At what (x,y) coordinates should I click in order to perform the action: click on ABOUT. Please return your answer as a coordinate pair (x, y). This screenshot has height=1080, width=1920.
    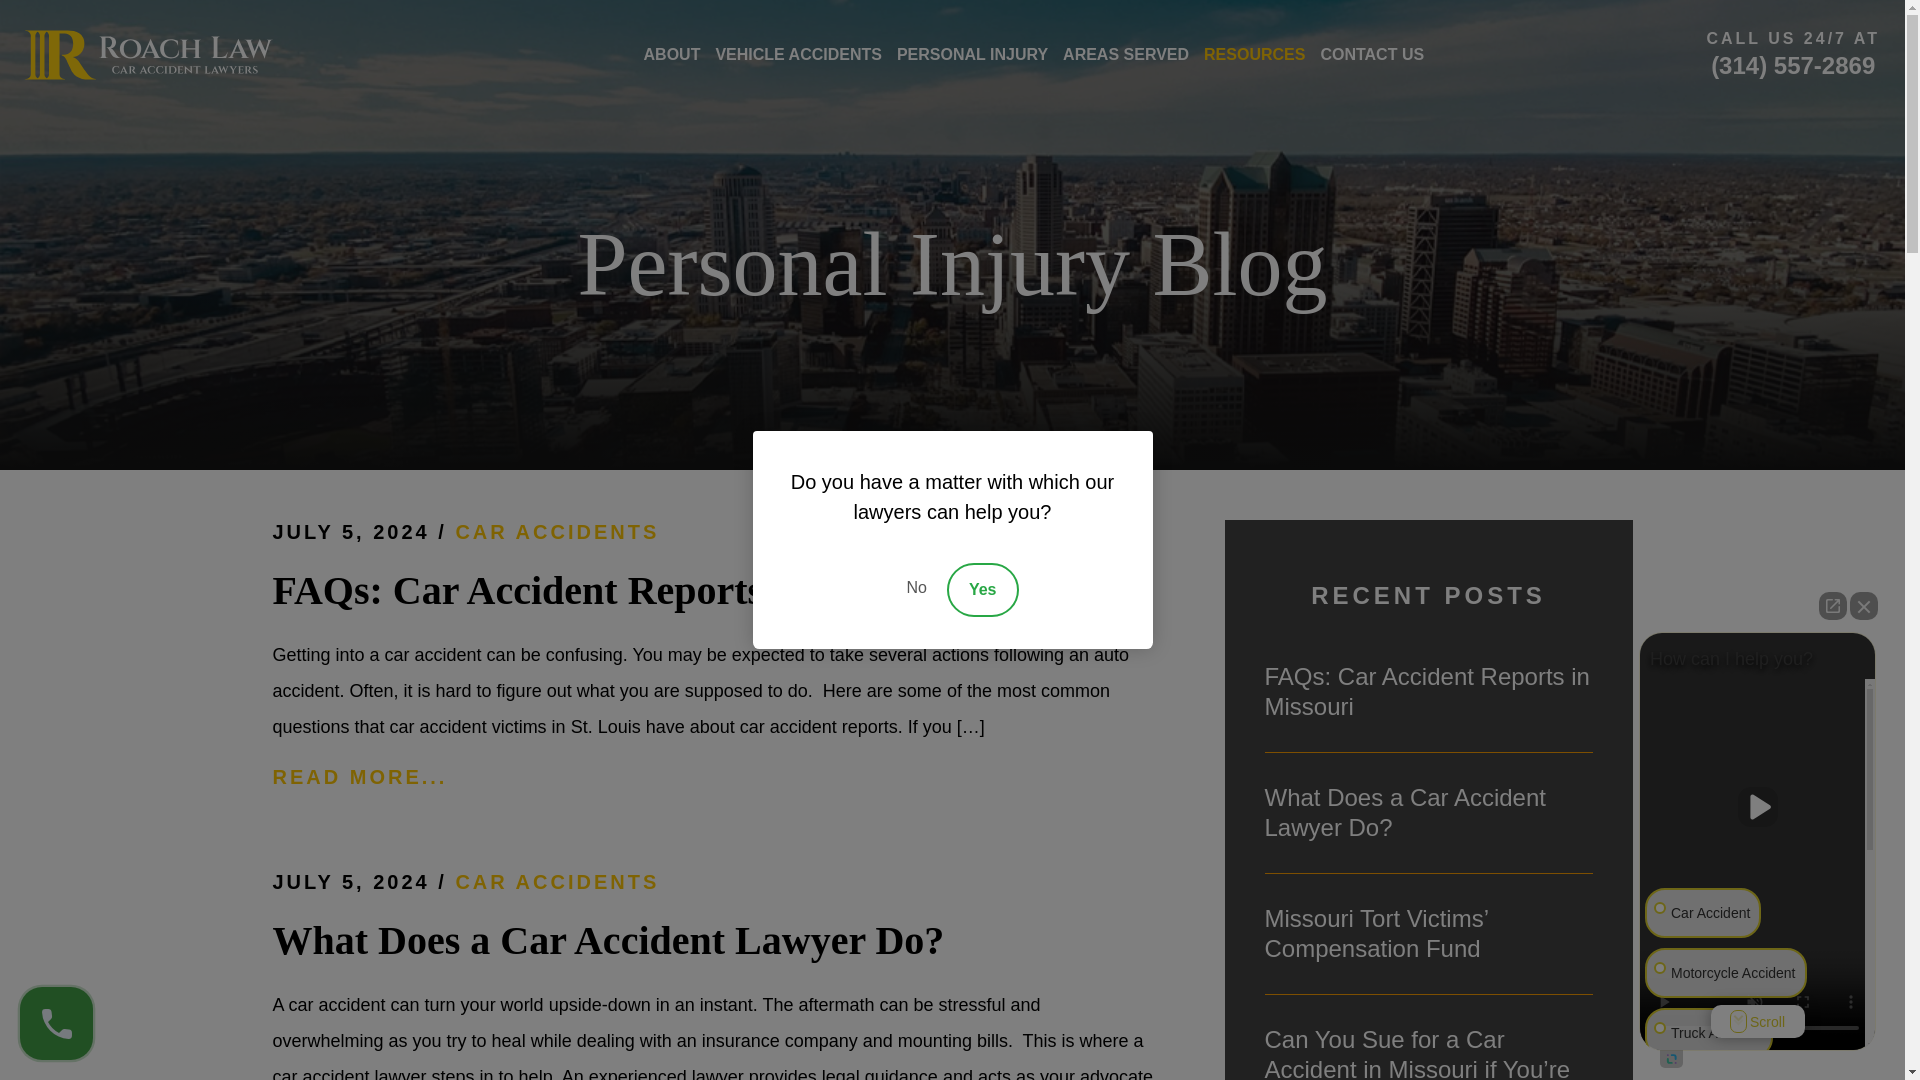
    Looking at the image, I should click on (672, 54).